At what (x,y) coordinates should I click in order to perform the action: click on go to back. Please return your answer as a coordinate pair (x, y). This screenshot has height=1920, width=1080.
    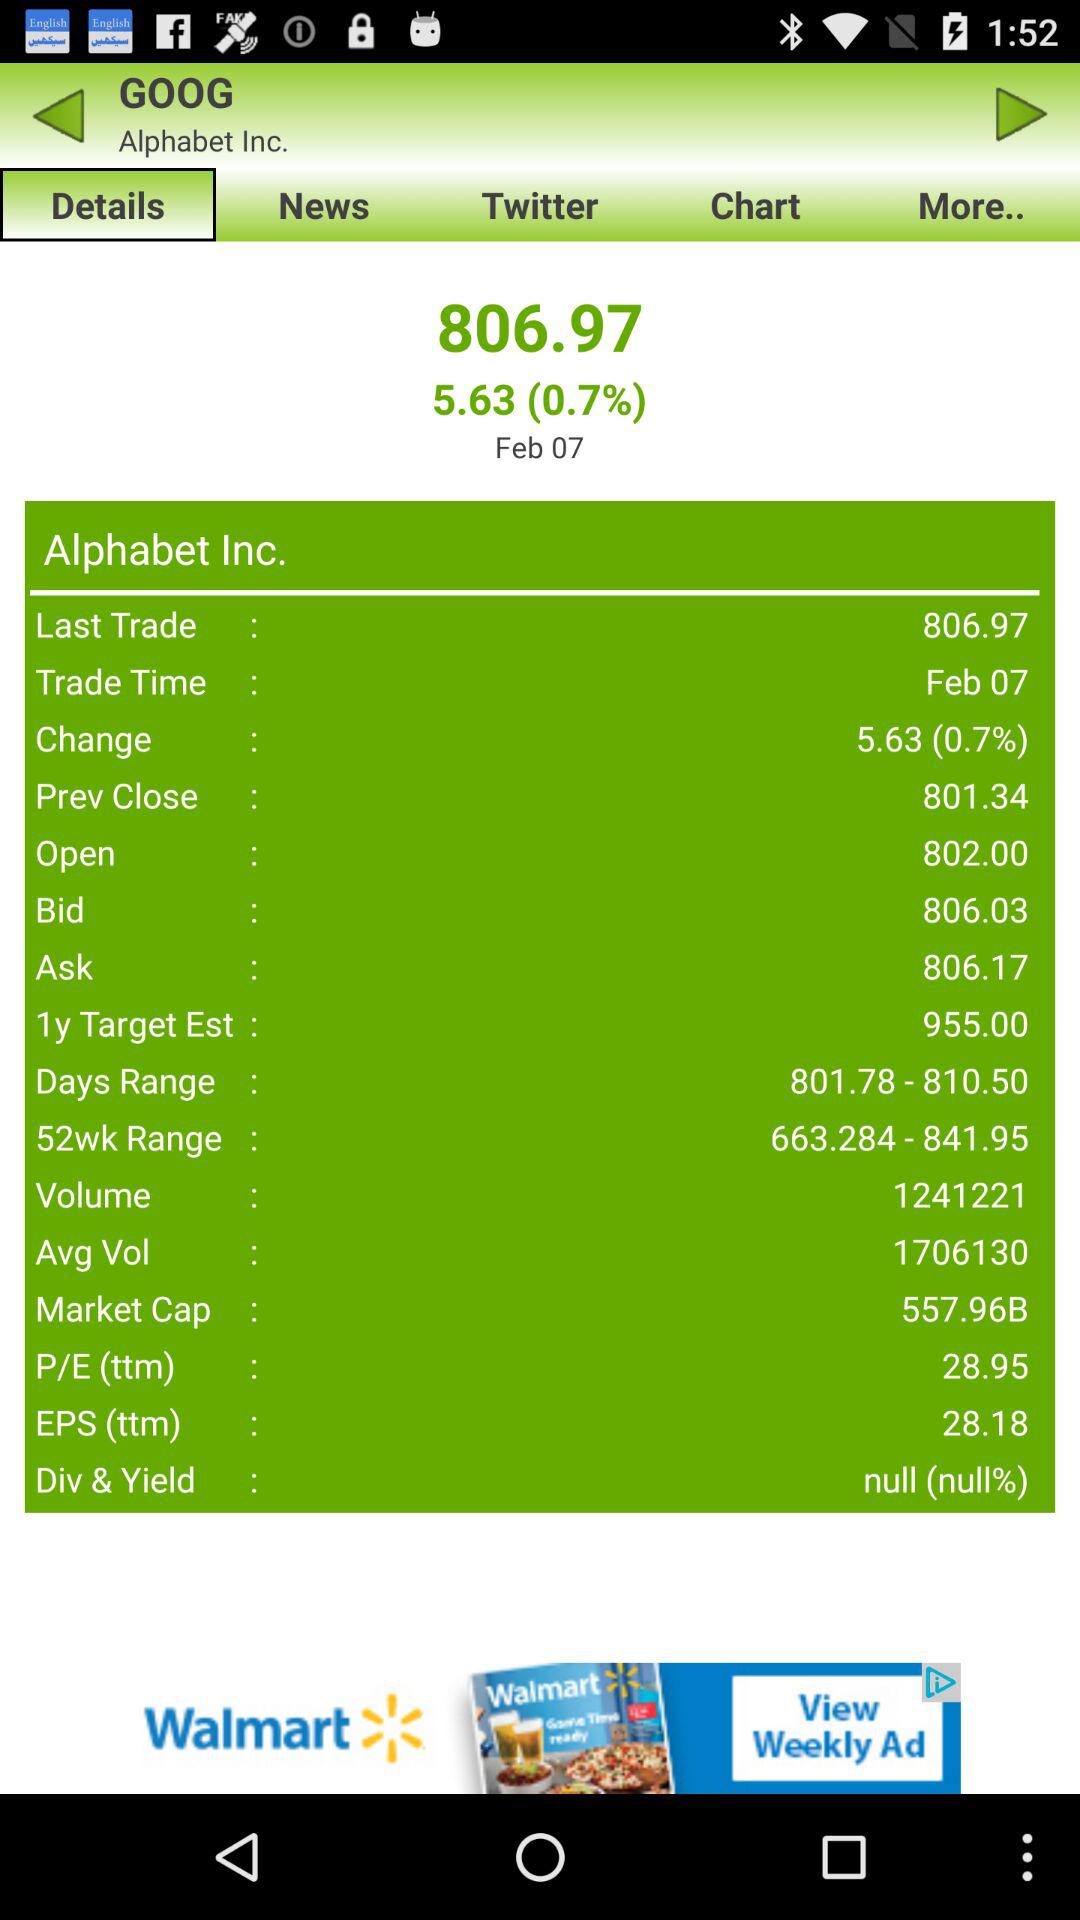
    Looking at the image, I should click on (58, 114).